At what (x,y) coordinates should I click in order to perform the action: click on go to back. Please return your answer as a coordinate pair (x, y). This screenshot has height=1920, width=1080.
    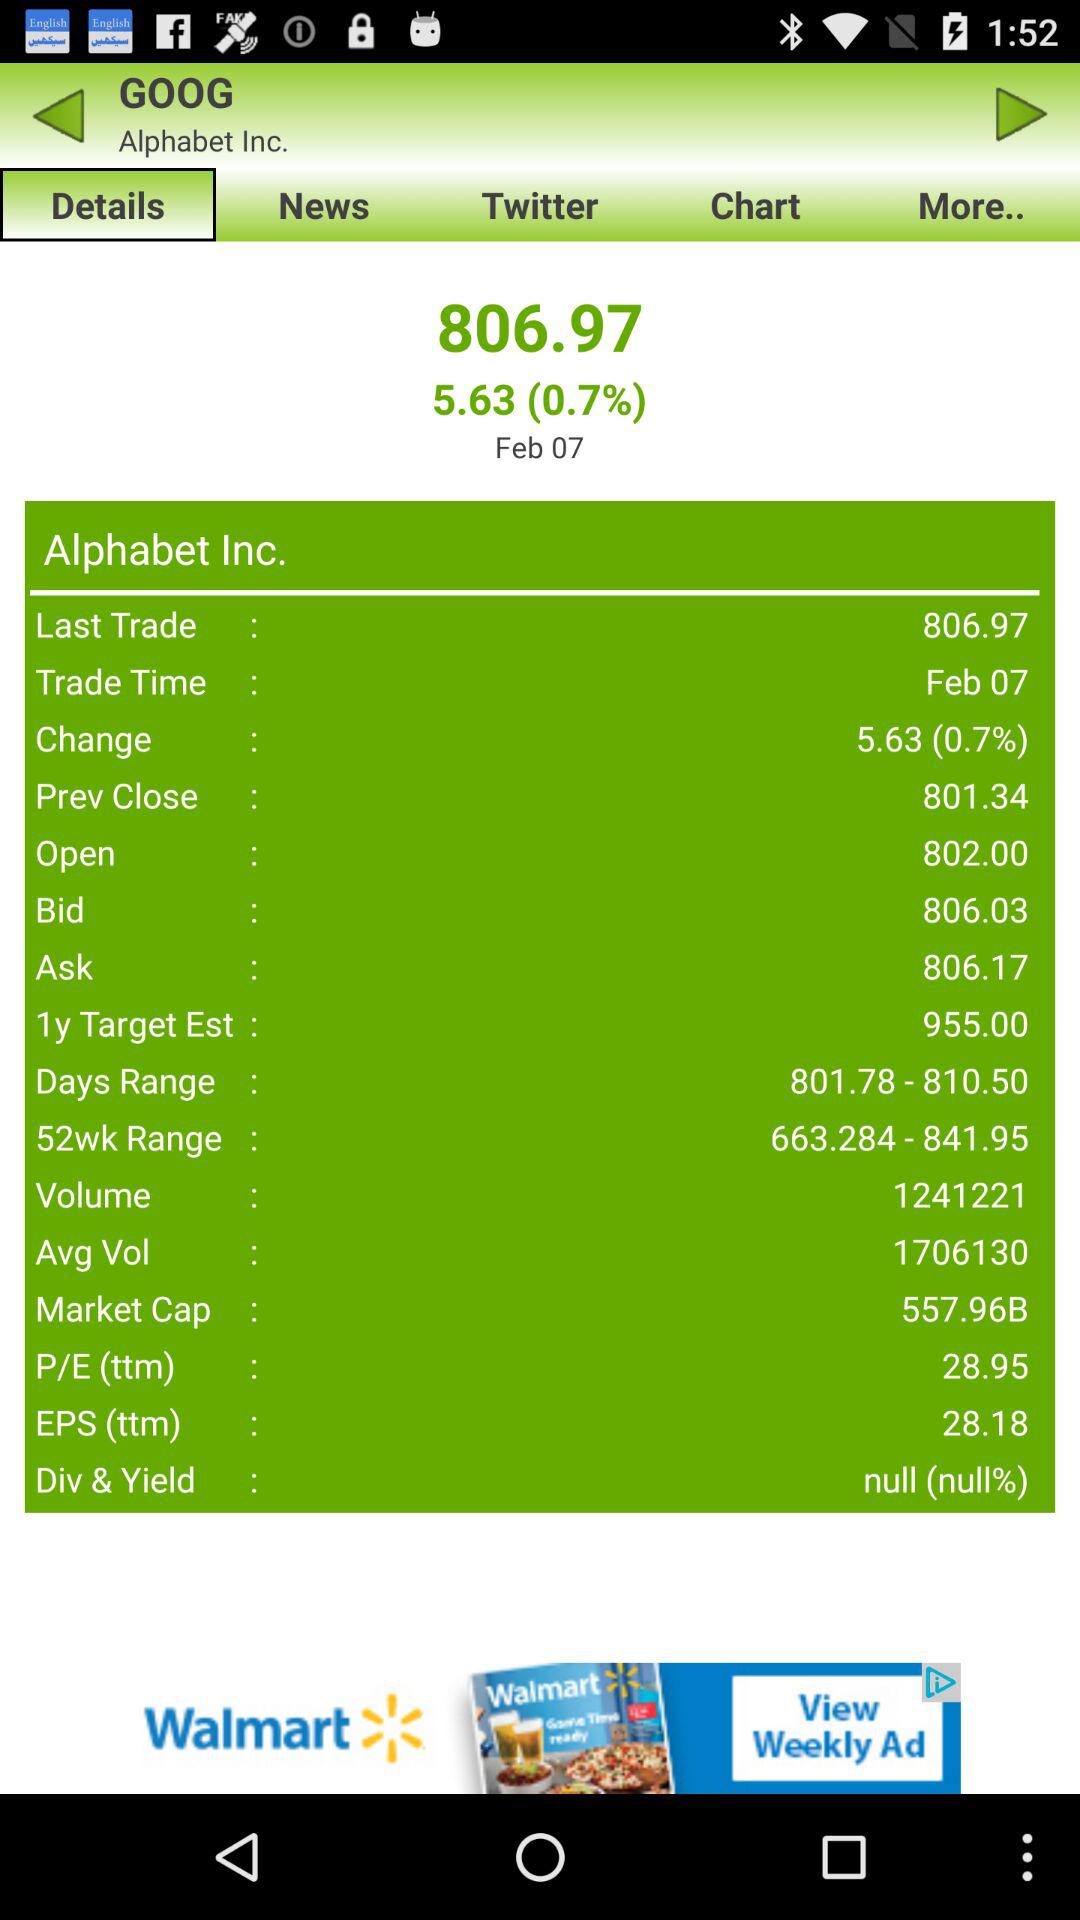
    Looking at the image, I should click on (58, 114).